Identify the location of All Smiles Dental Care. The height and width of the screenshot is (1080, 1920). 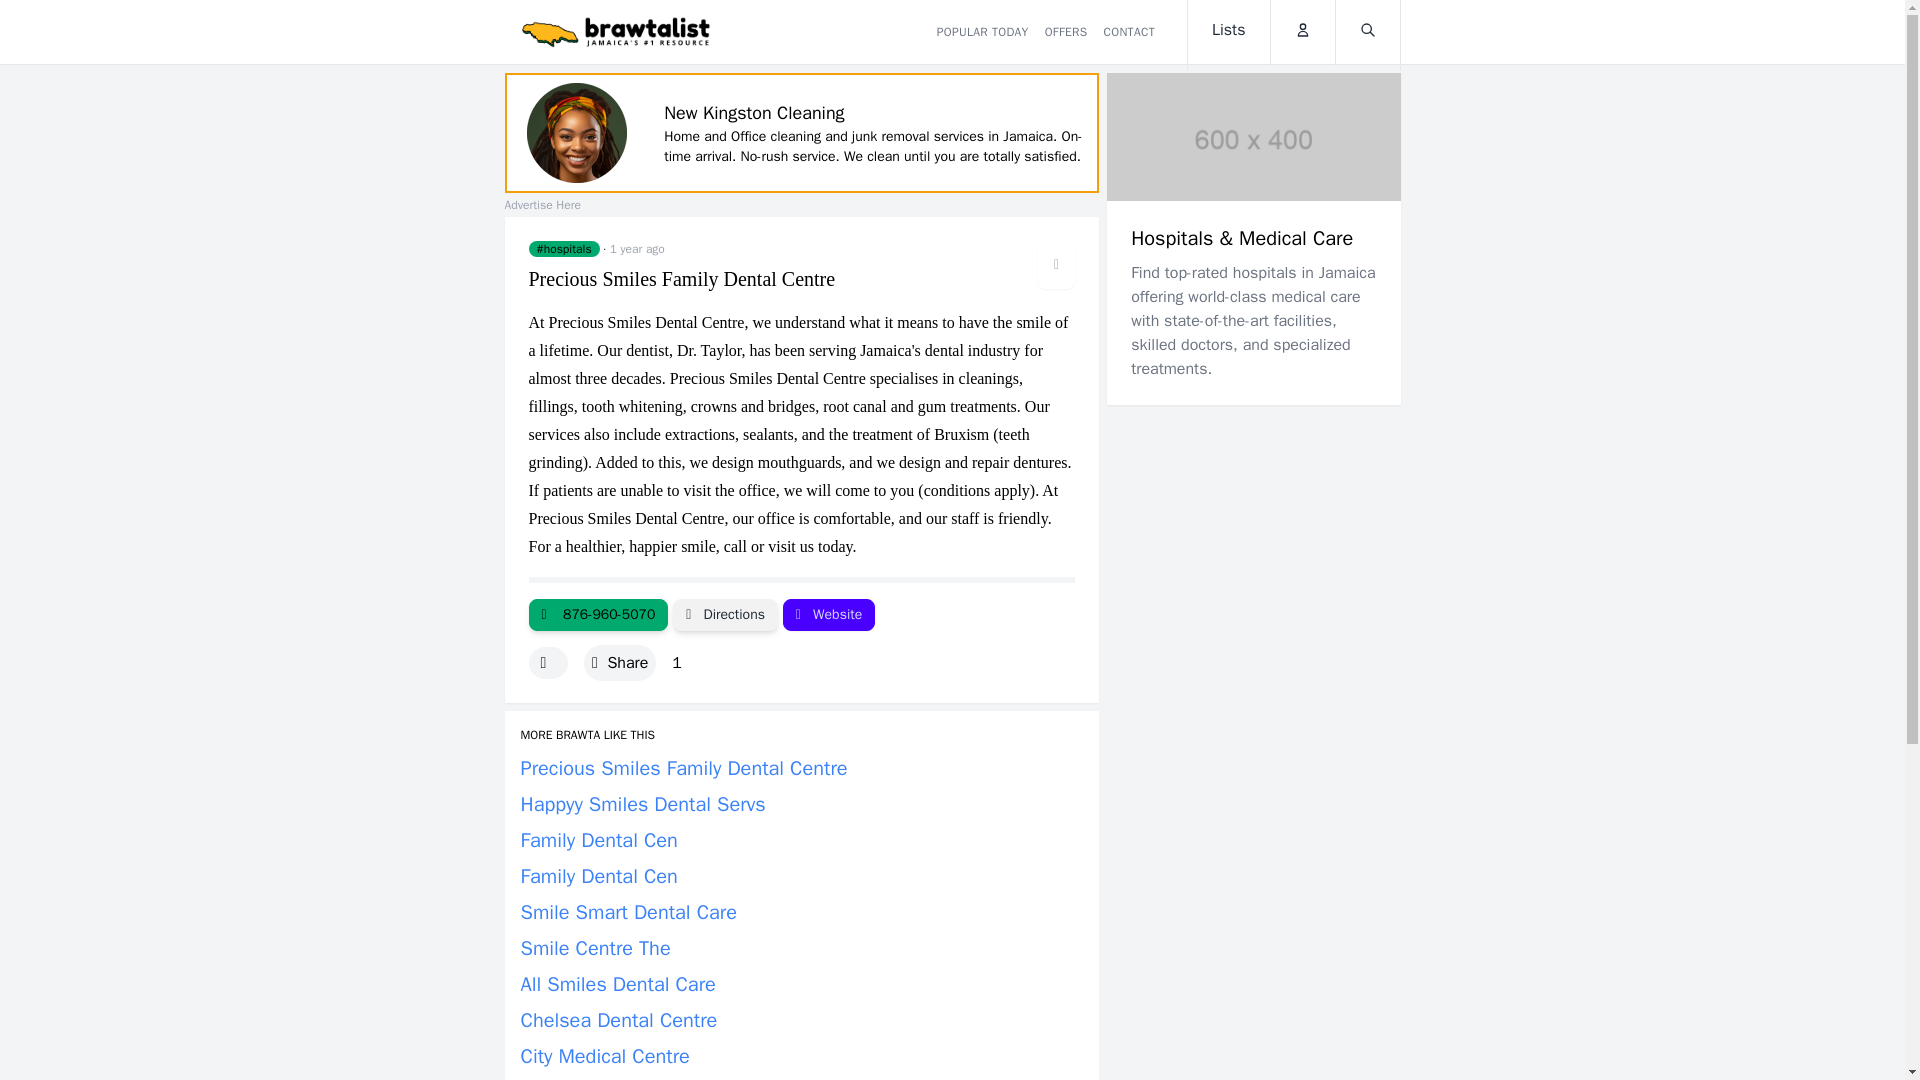
(617, 984).